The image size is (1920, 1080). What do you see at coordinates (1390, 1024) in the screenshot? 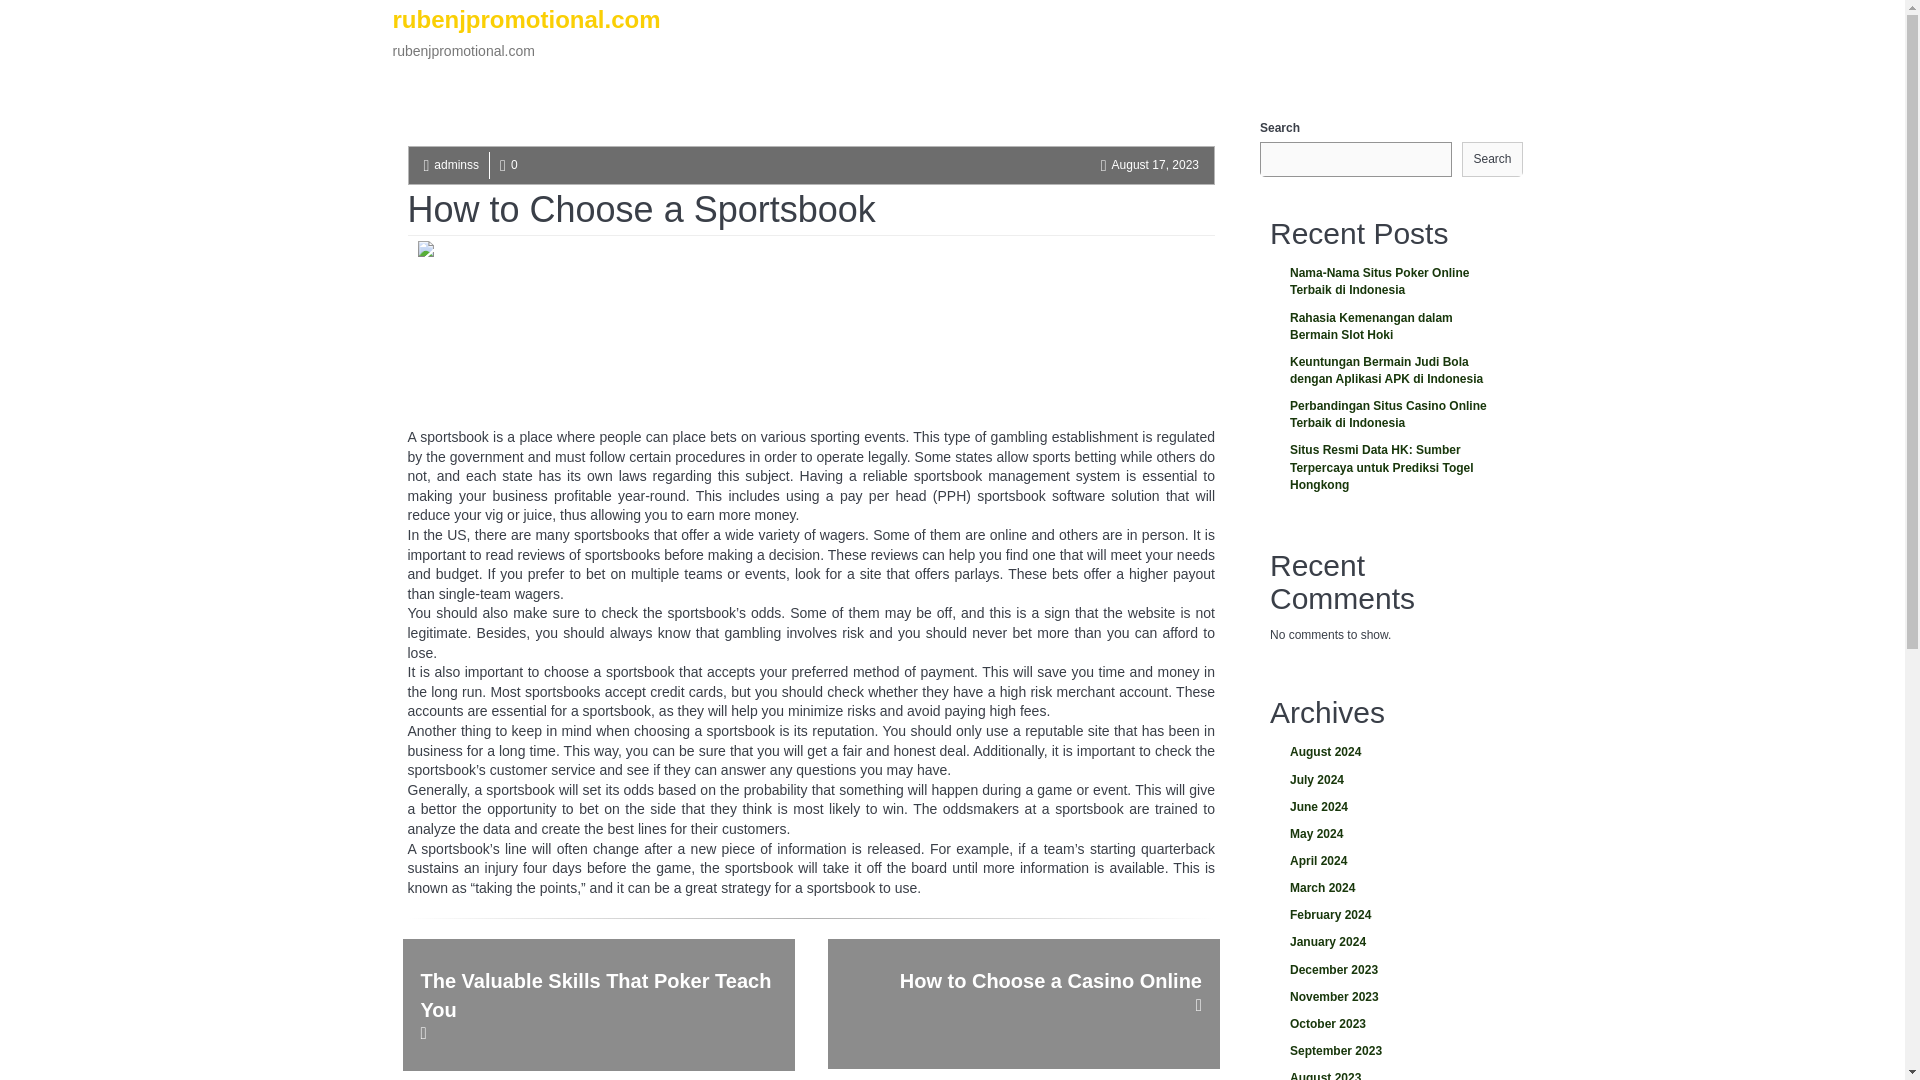
I see `December 2023` at bounding box center [1390, 1024].